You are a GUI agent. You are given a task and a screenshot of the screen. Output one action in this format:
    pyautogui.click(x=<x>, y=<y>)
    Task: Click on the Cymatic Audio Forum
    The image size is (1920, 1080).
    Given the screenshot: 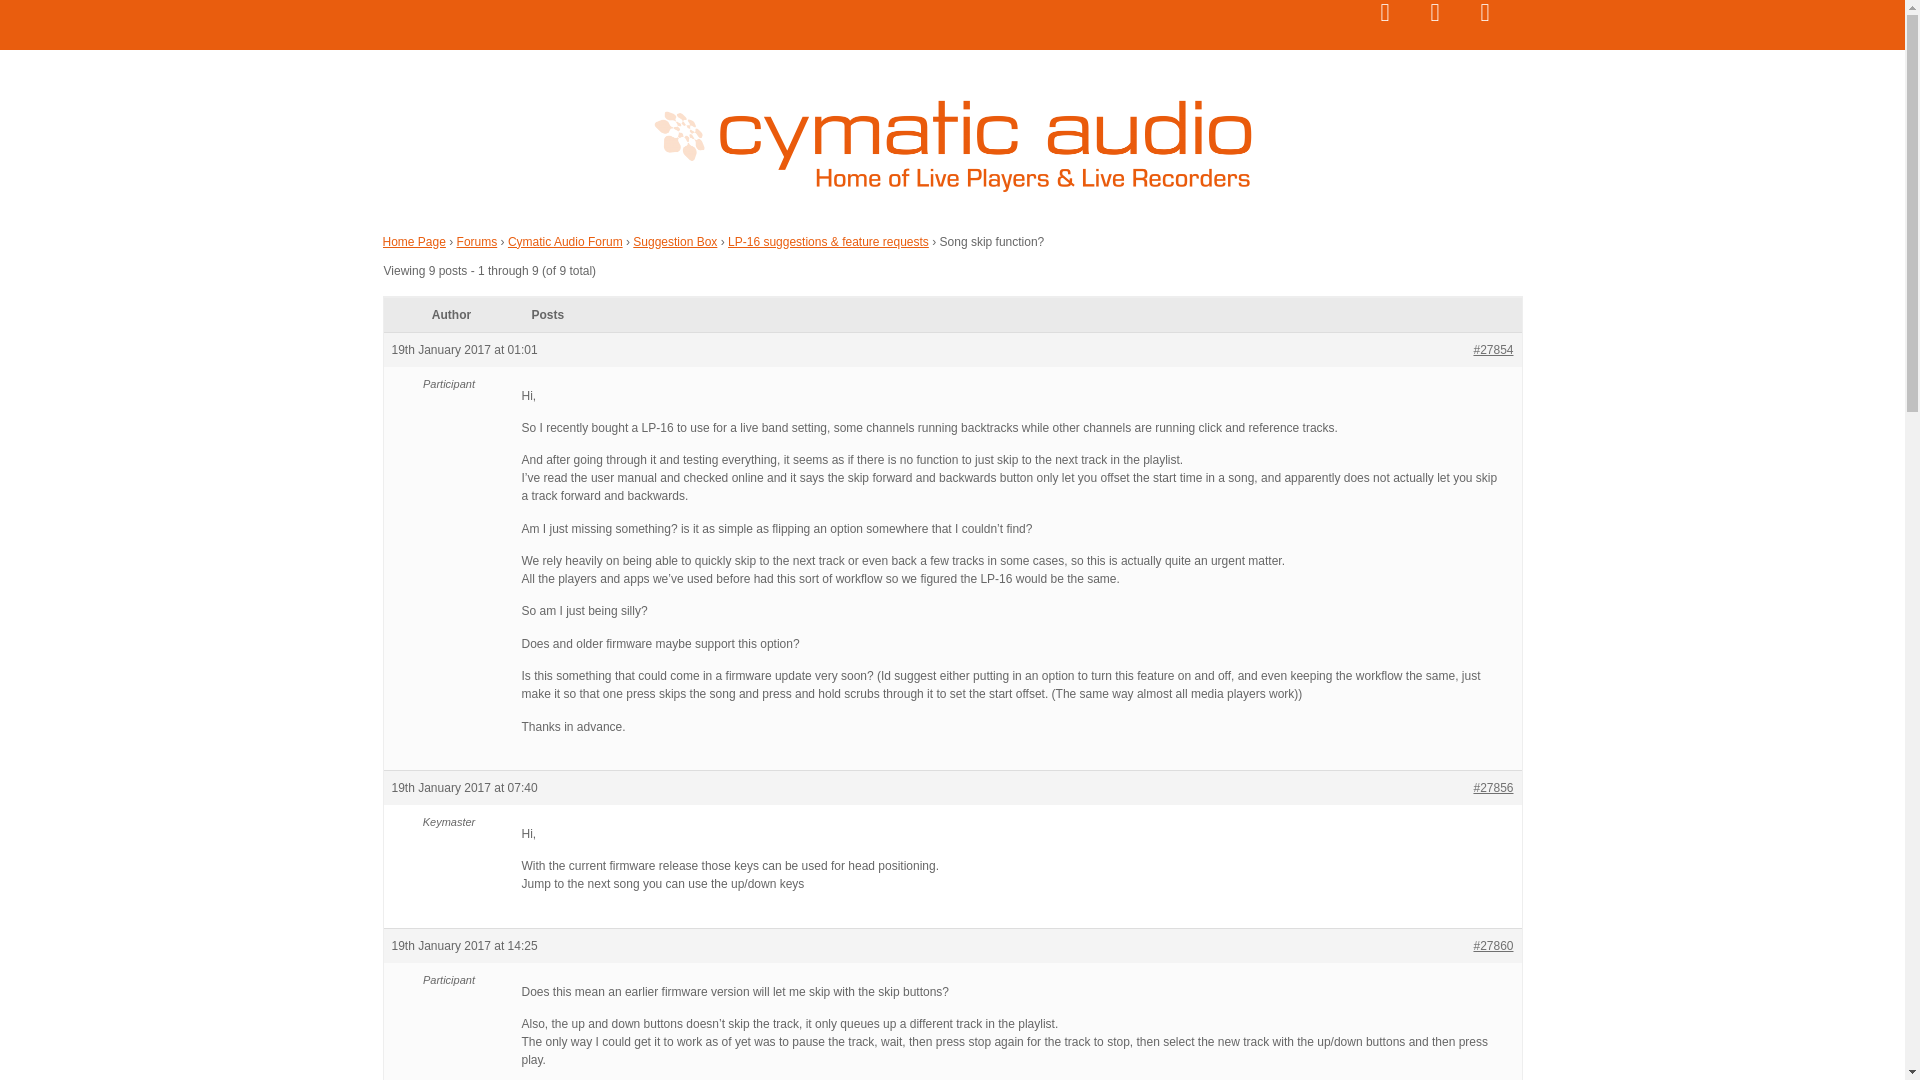 What is the action you would take?
    pyautogui.click(x=565, y=241)
    